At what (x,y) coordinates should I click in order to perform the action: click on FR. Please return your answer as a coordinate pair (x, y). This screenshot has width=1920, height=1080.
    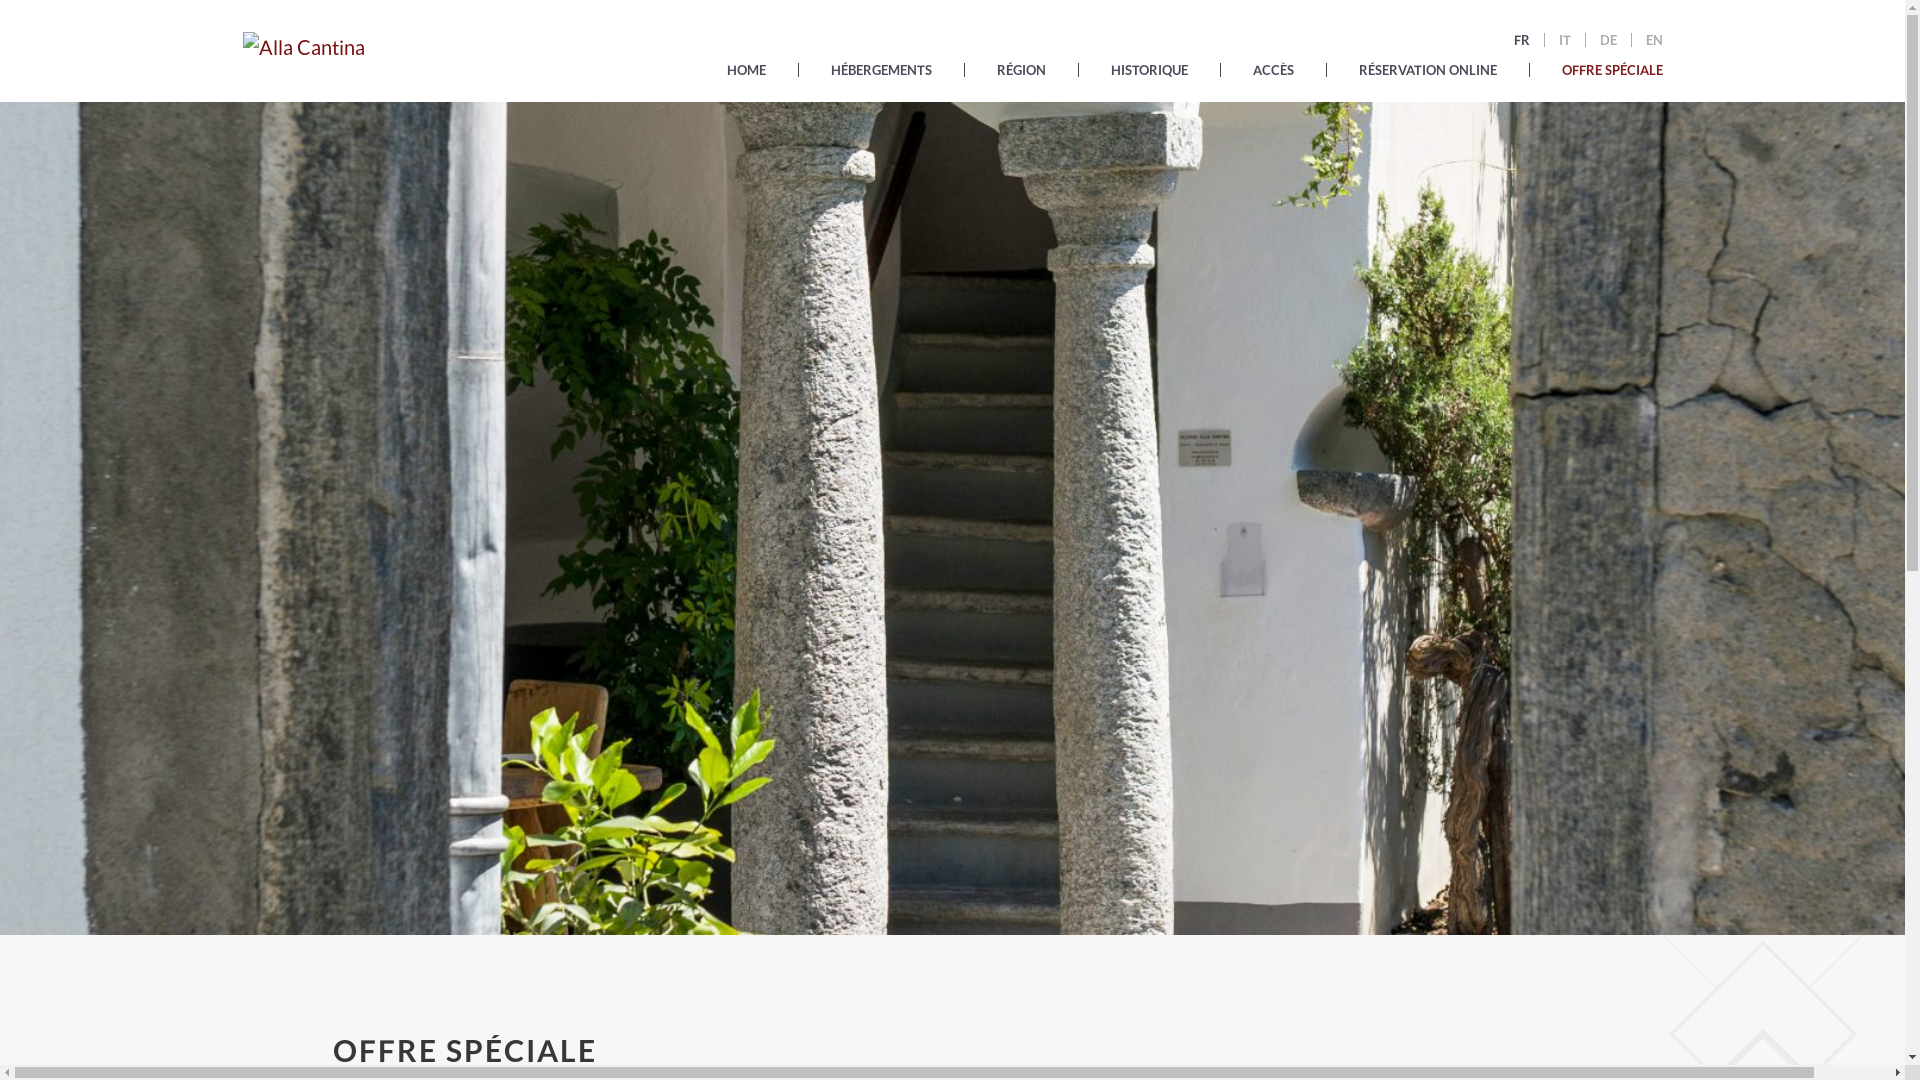
    Looking at the image, I should click on (1522, 40).